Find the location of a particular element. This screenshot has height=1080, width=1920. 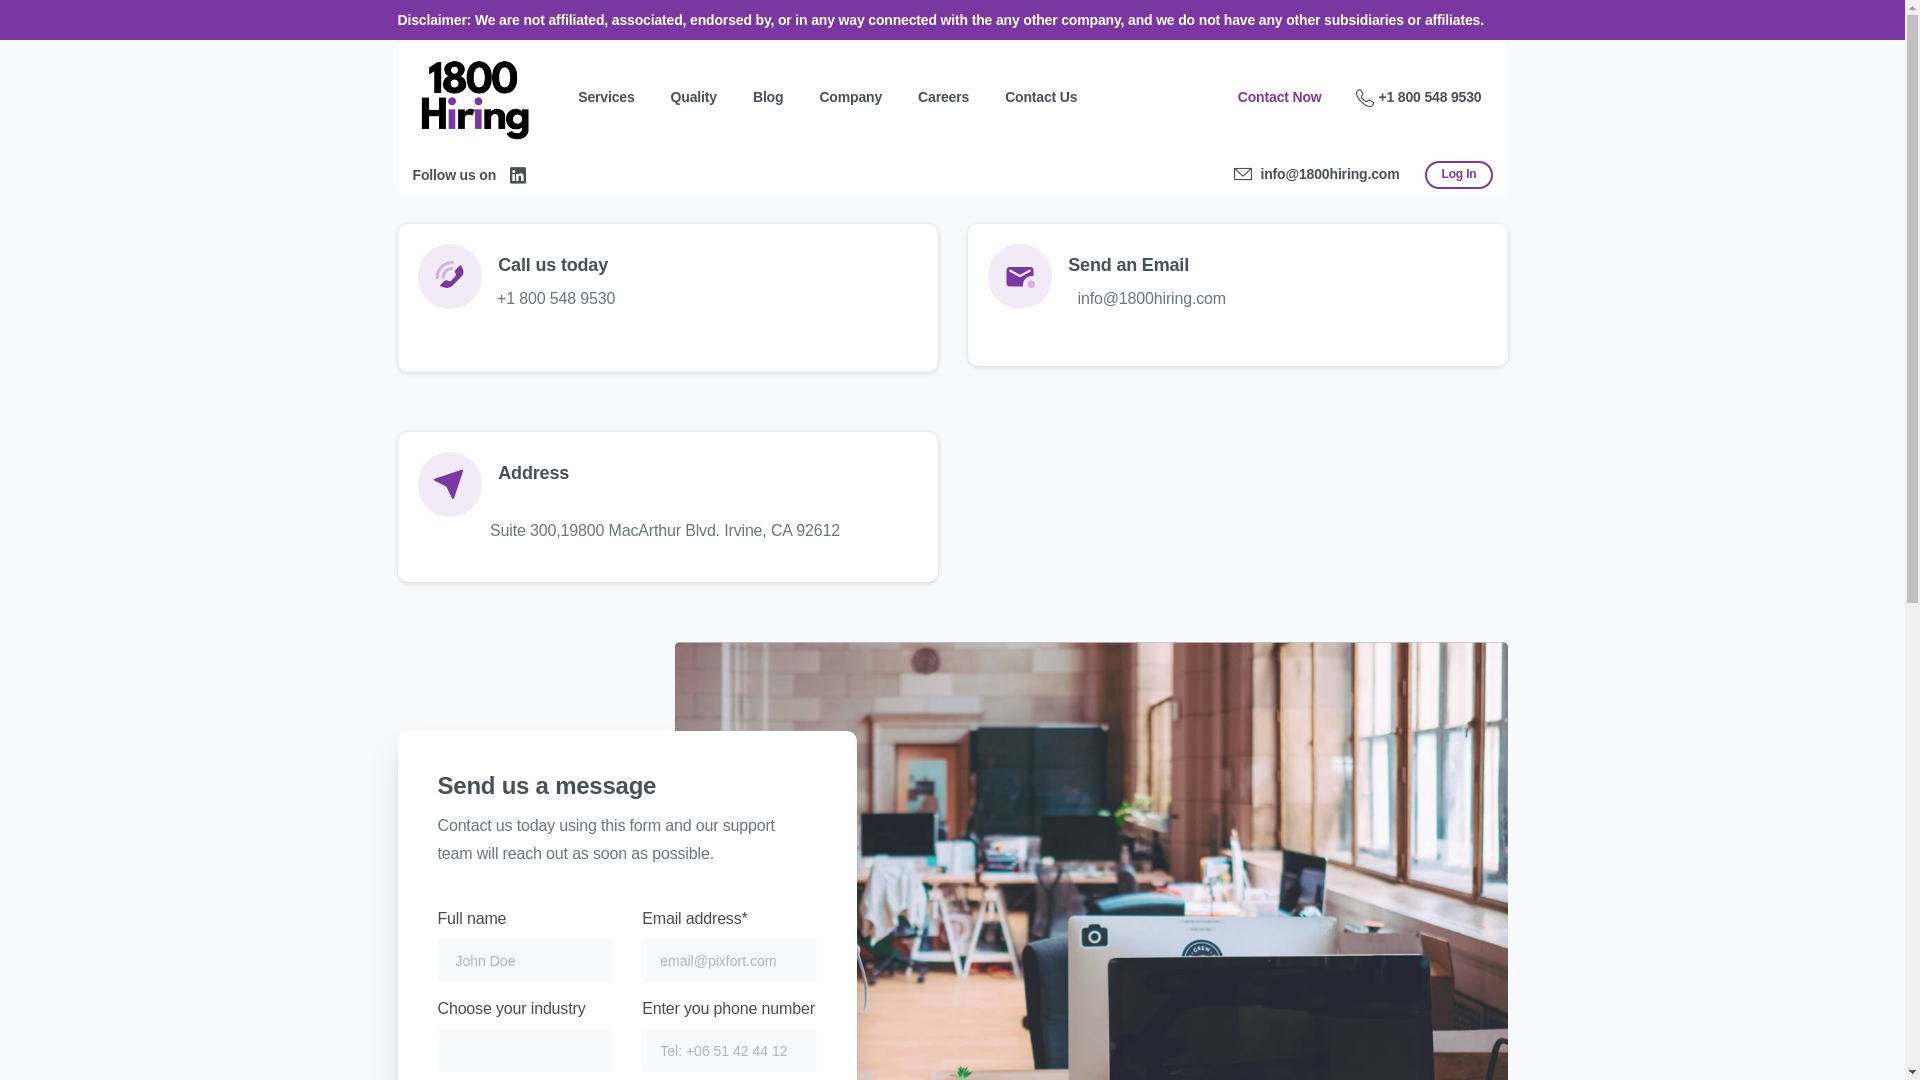

Quality is located at coordinates (694, 98).